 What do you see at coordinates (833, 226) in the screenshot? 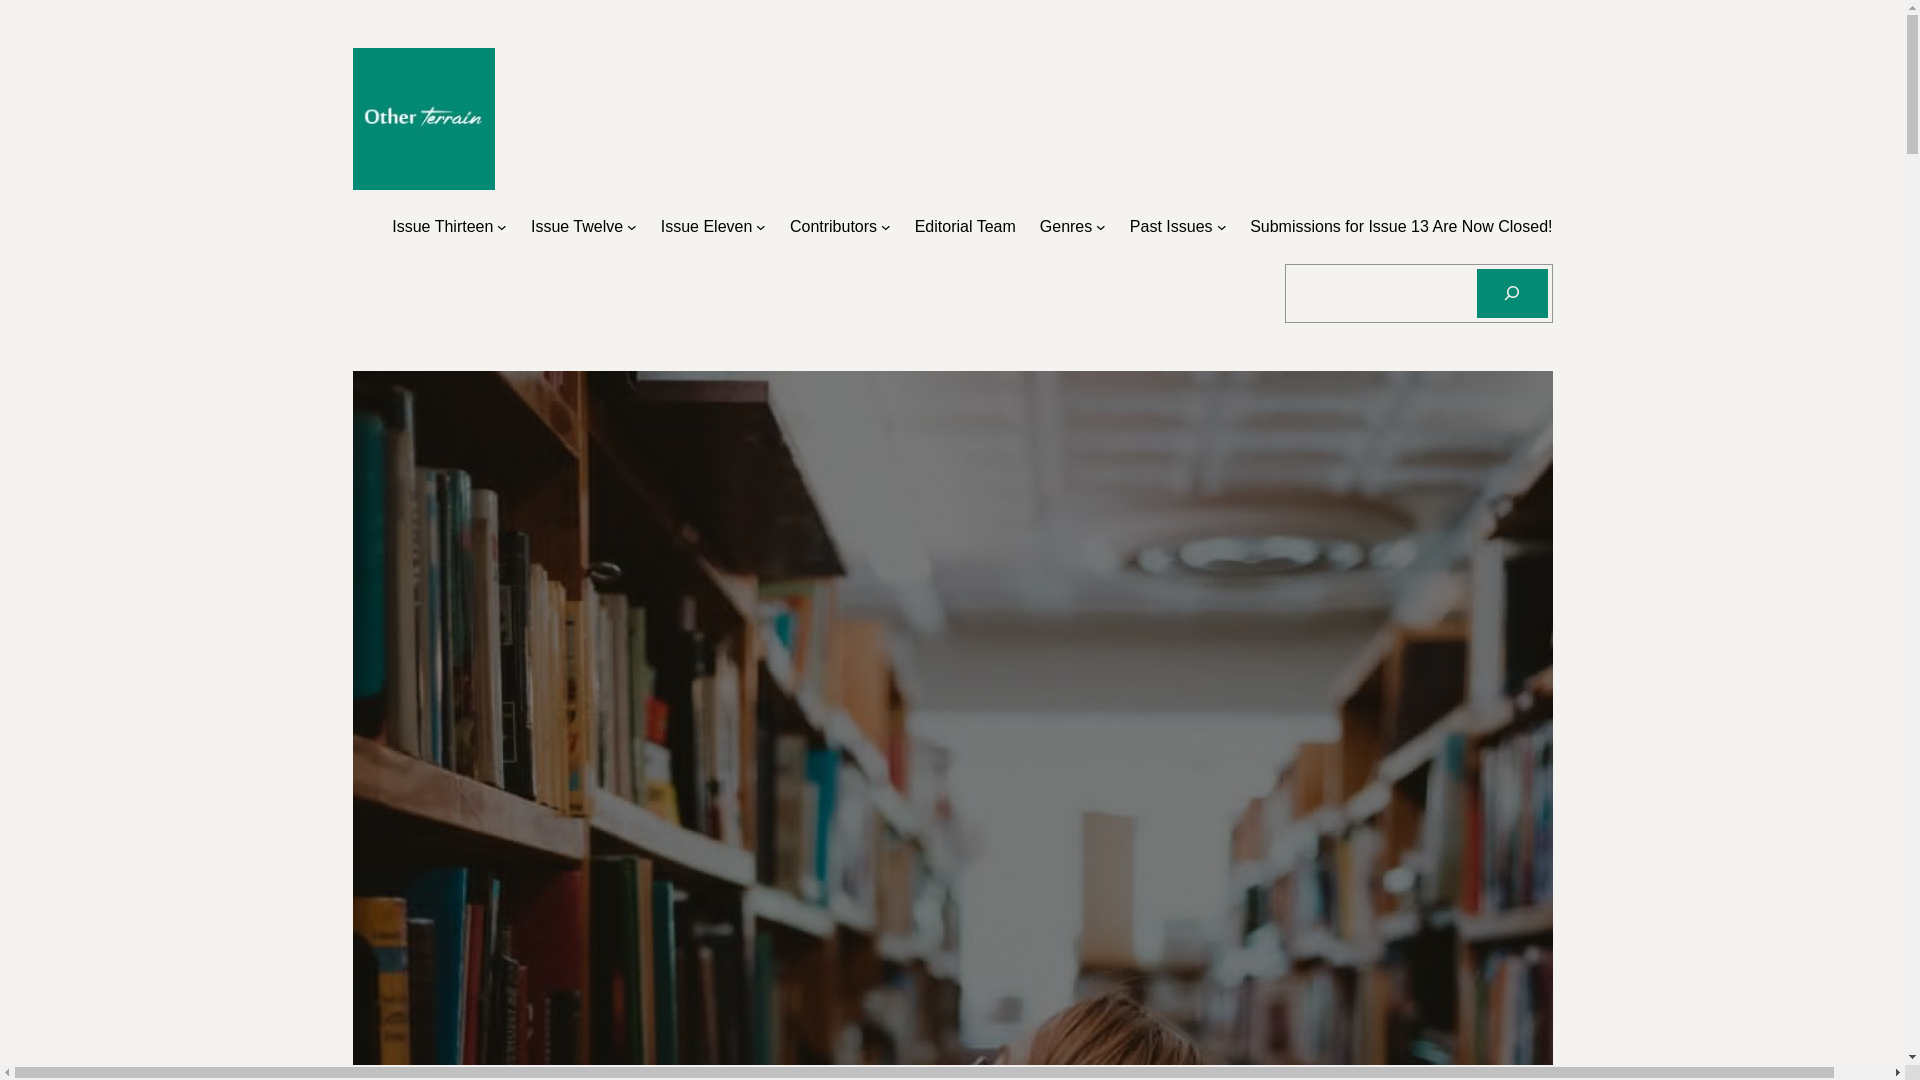
I see `Contributors` at bounding box center [833, 226].